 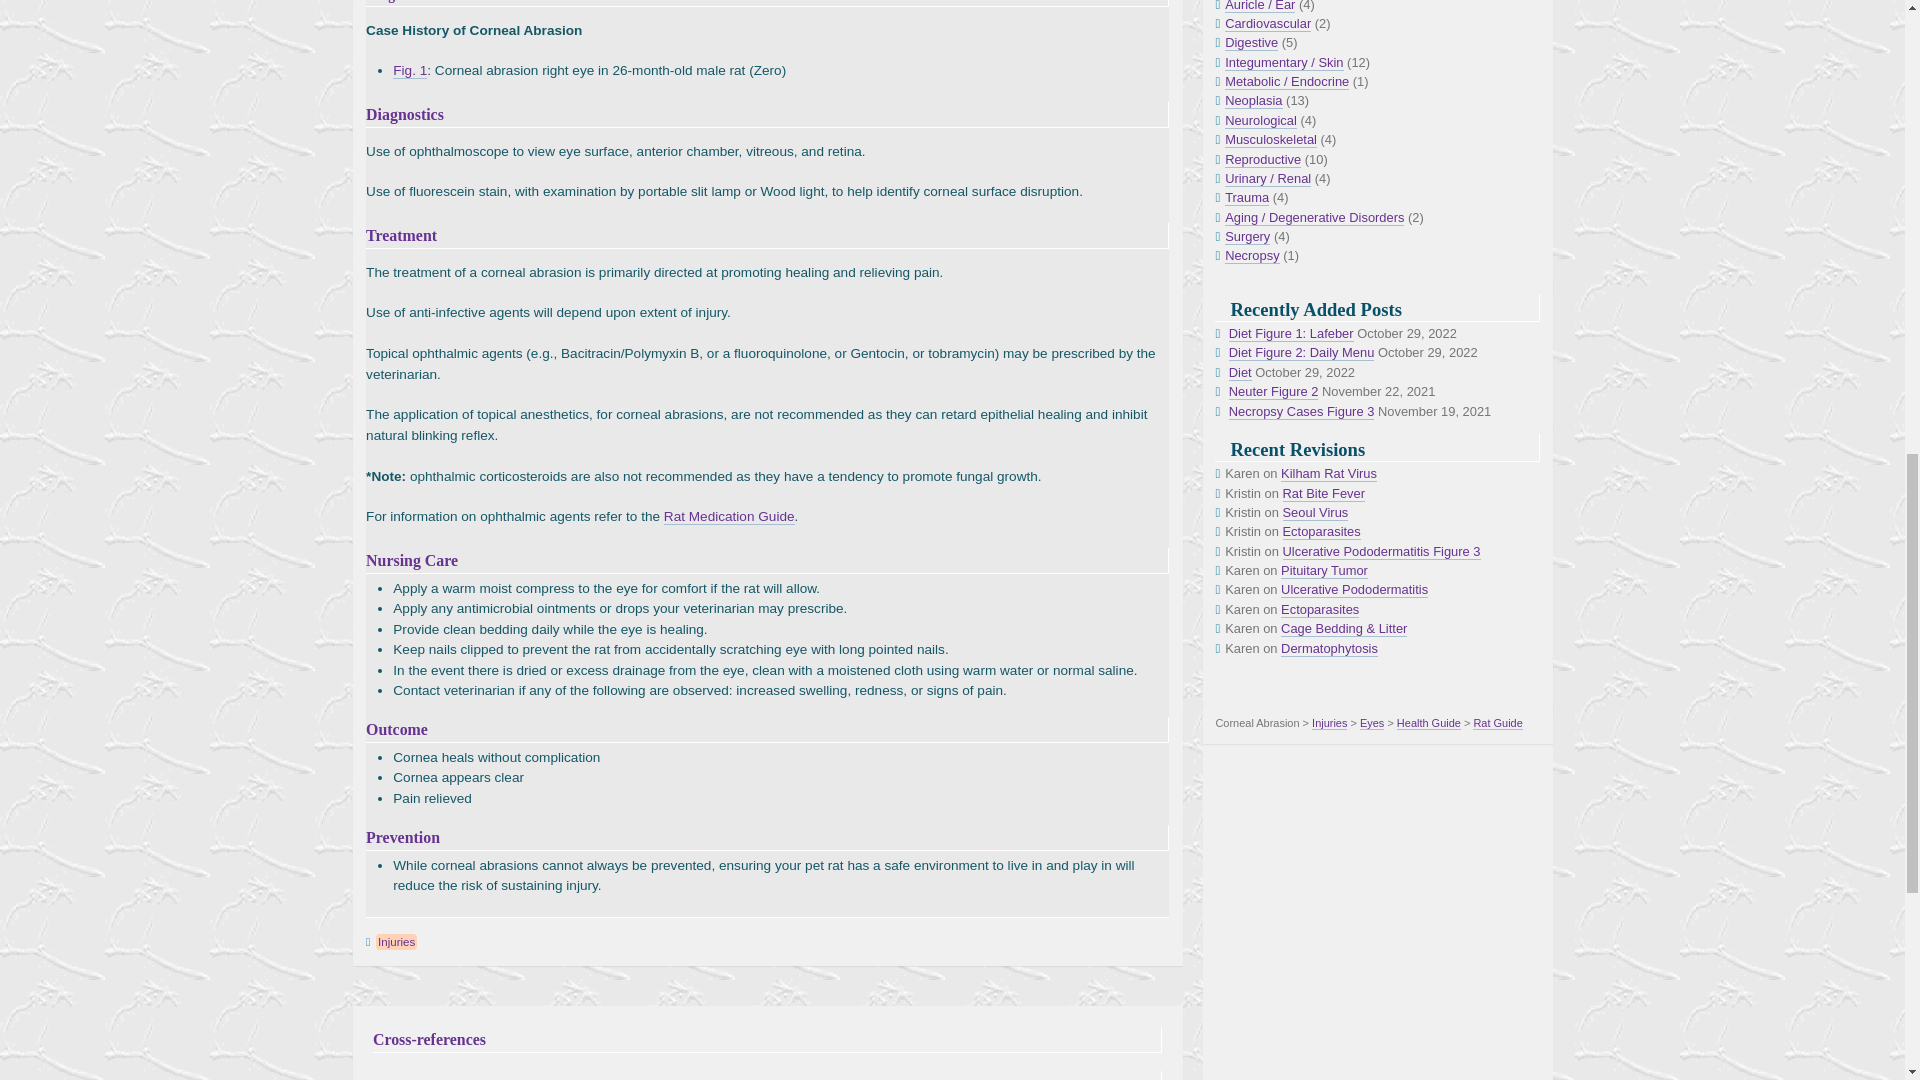 What do you see at coordinates (729, 516) in the screenshot?
I see `Rat Medication Guide` at bounding box center [729, 516].